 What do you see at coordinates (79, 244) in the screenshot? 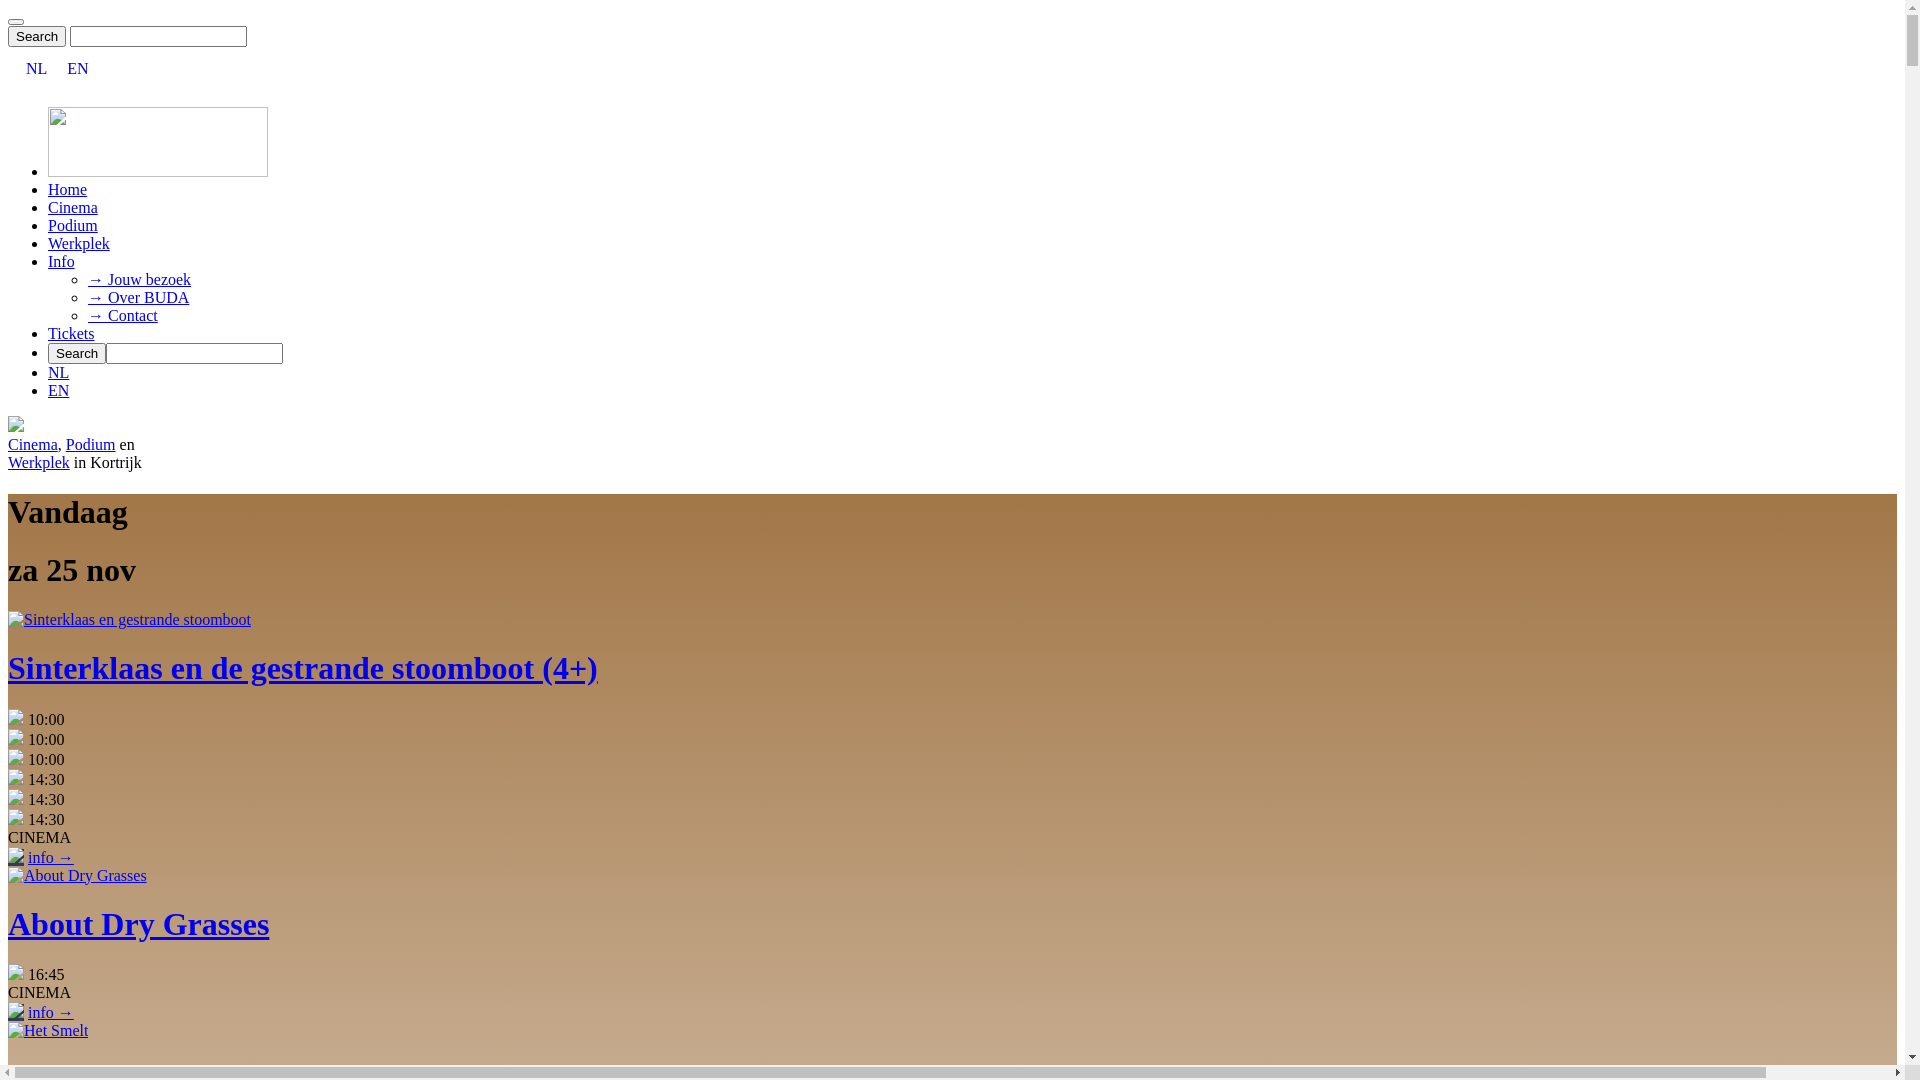
I see `Werkplek` at bounding box center [79, 244].